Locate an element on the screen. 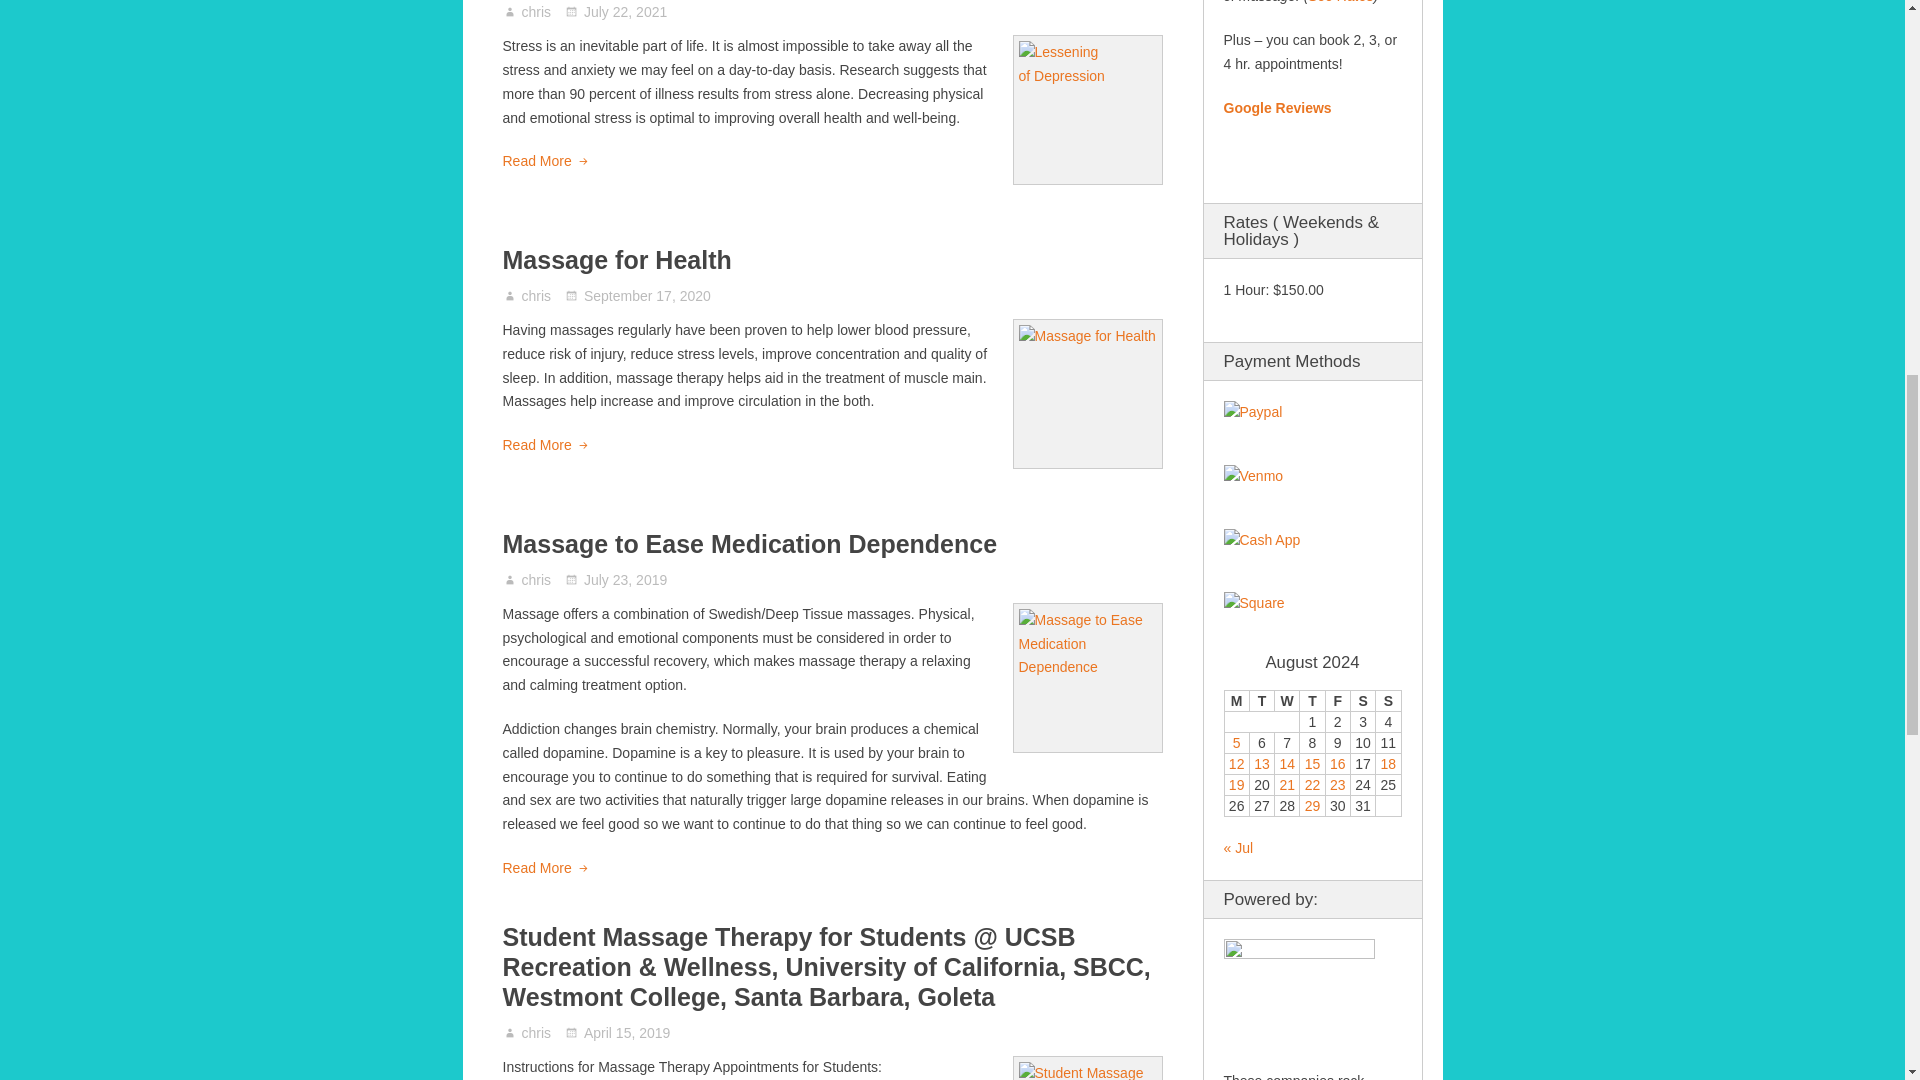  Read More is located at coordinates (545, 162).